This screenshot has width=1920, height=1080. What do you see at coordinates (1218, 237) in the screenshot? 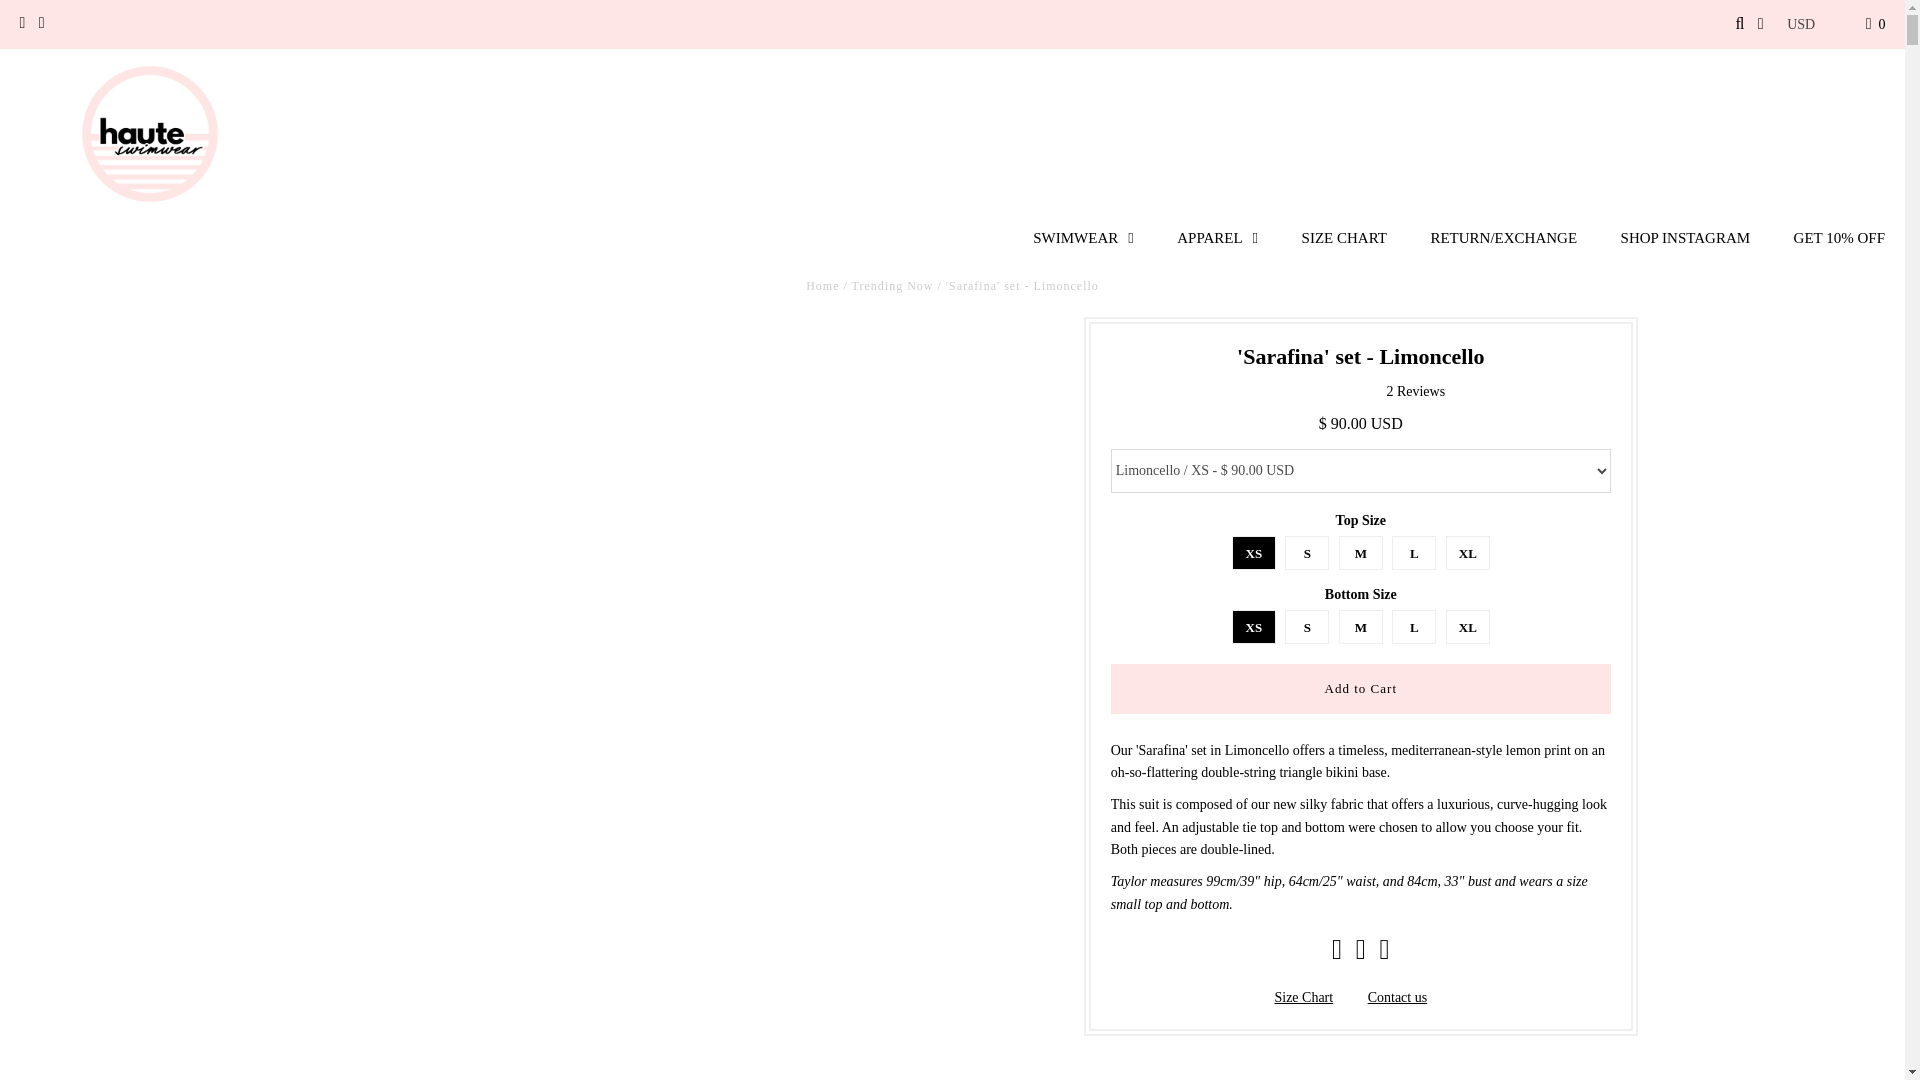
I see `APPAREL` at bounding box center [1218, 237].